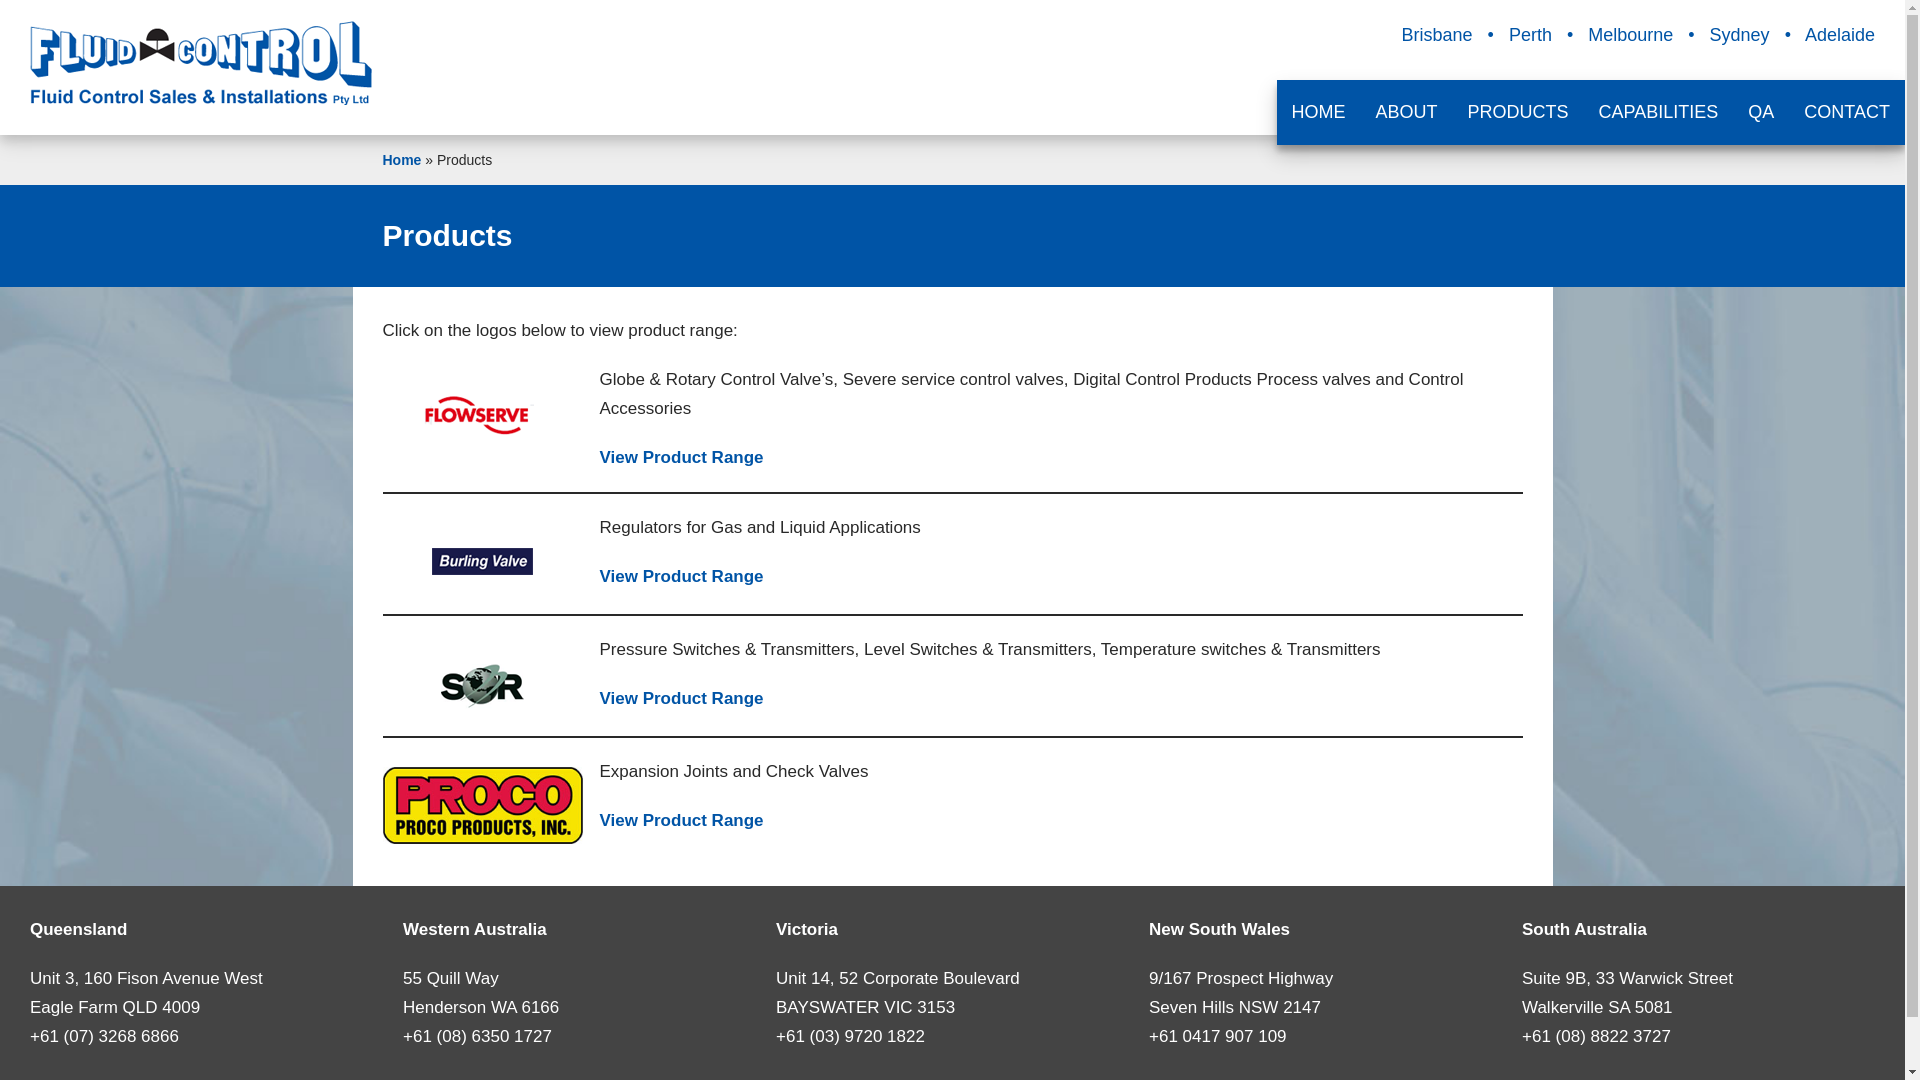 The image size is (1920, 1080). Describe the element at coordinates (1847, 112) in the screenshot. I see `CONTACT` at that location.